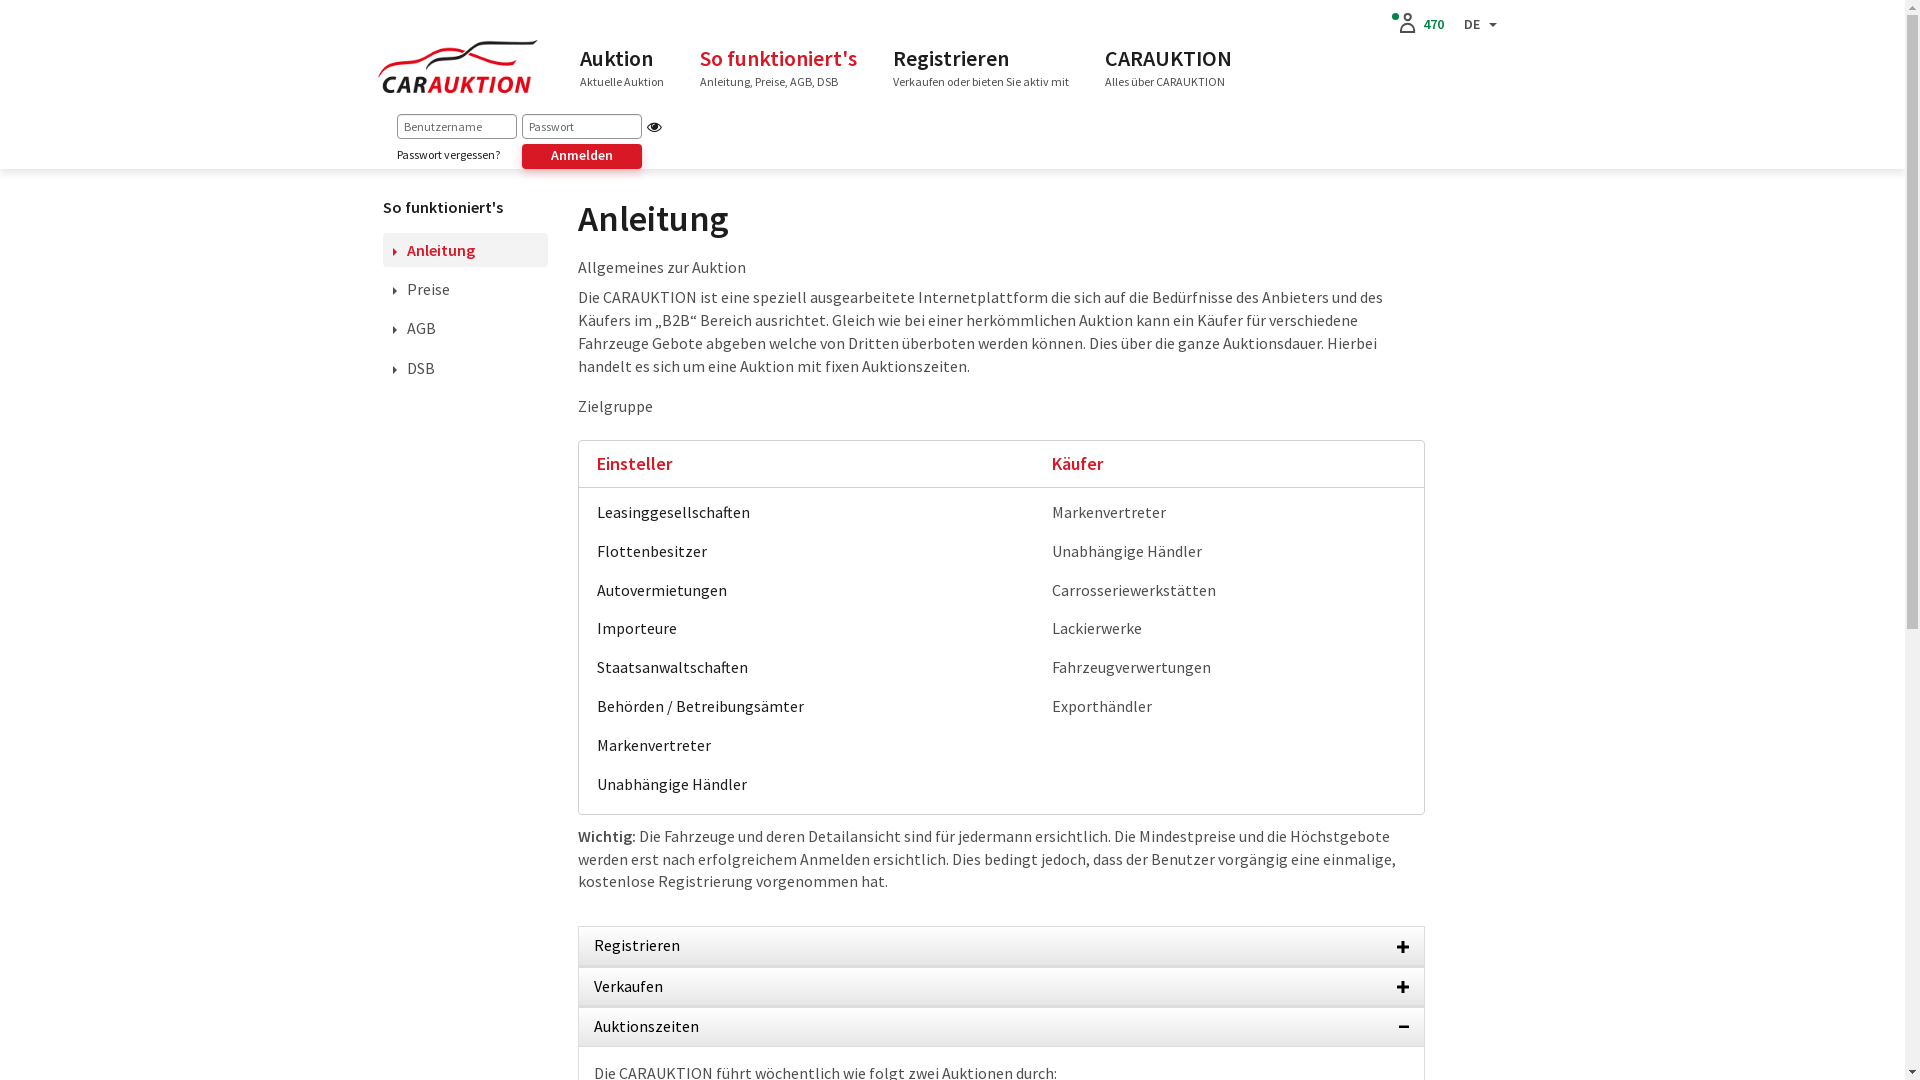  What do you see at coordinates (778, 67) in the screenshot?
I see `So funktioniert's
Anleitung, Preise, AGB, DSB` at bounding box center [778, 67].